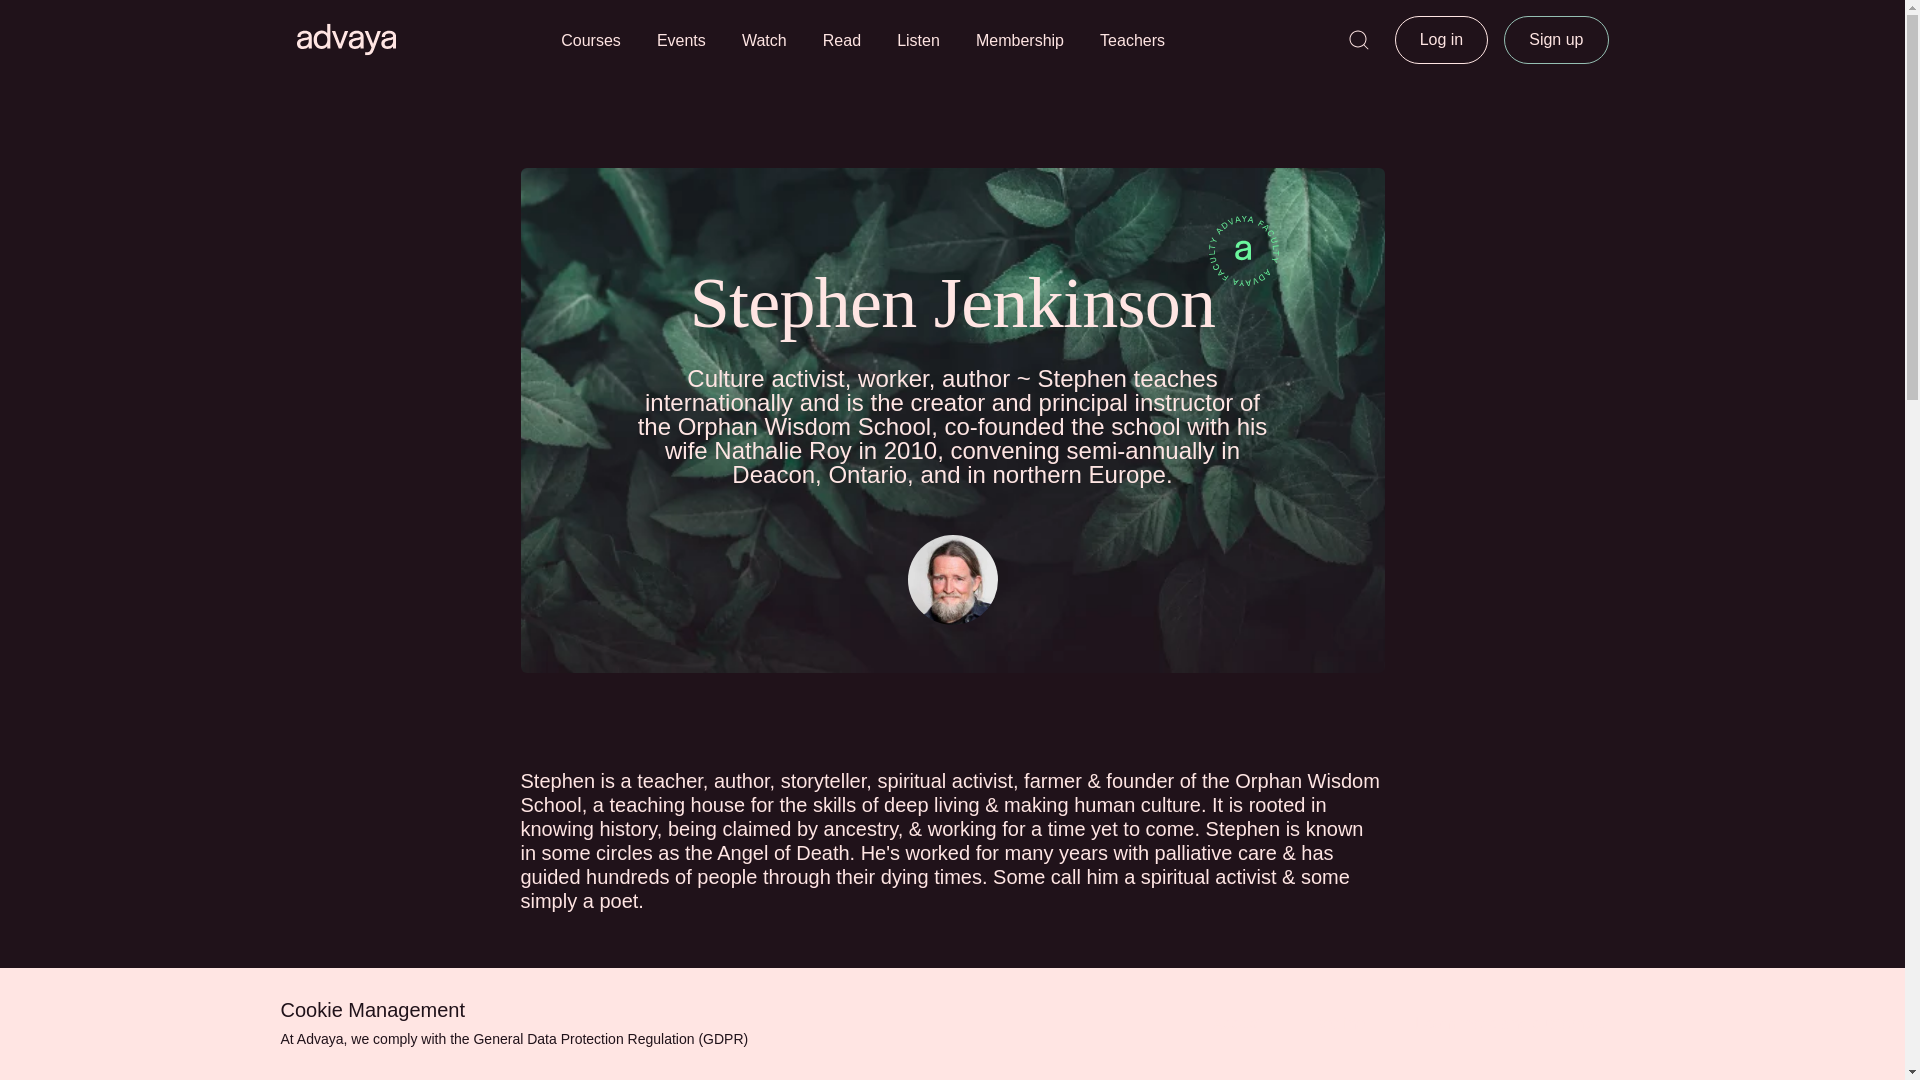 The width and height of the screenshot is (1920, 1080). Describe the element at coordinates (764, 40) in the screenshot. I see `Watch` at that location.